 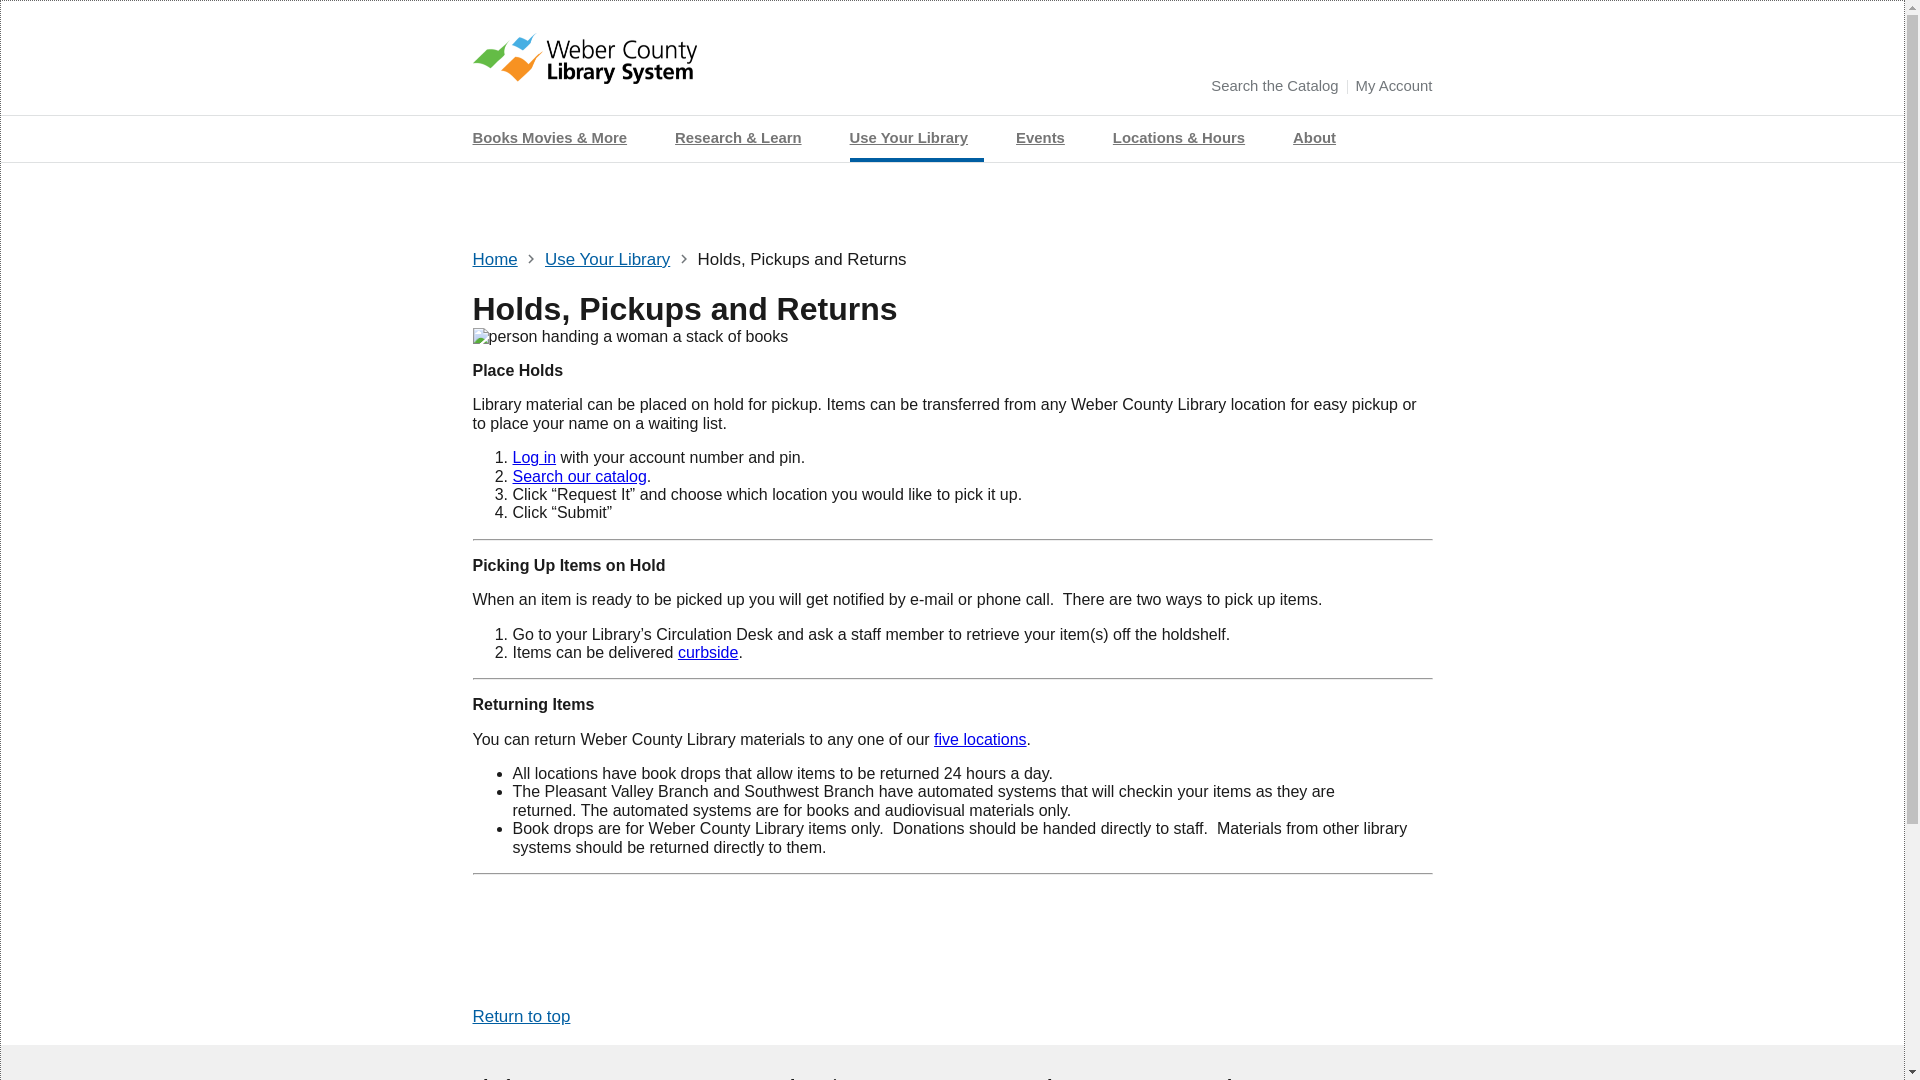 I want to click on Events, so click(x=1048, y=138).